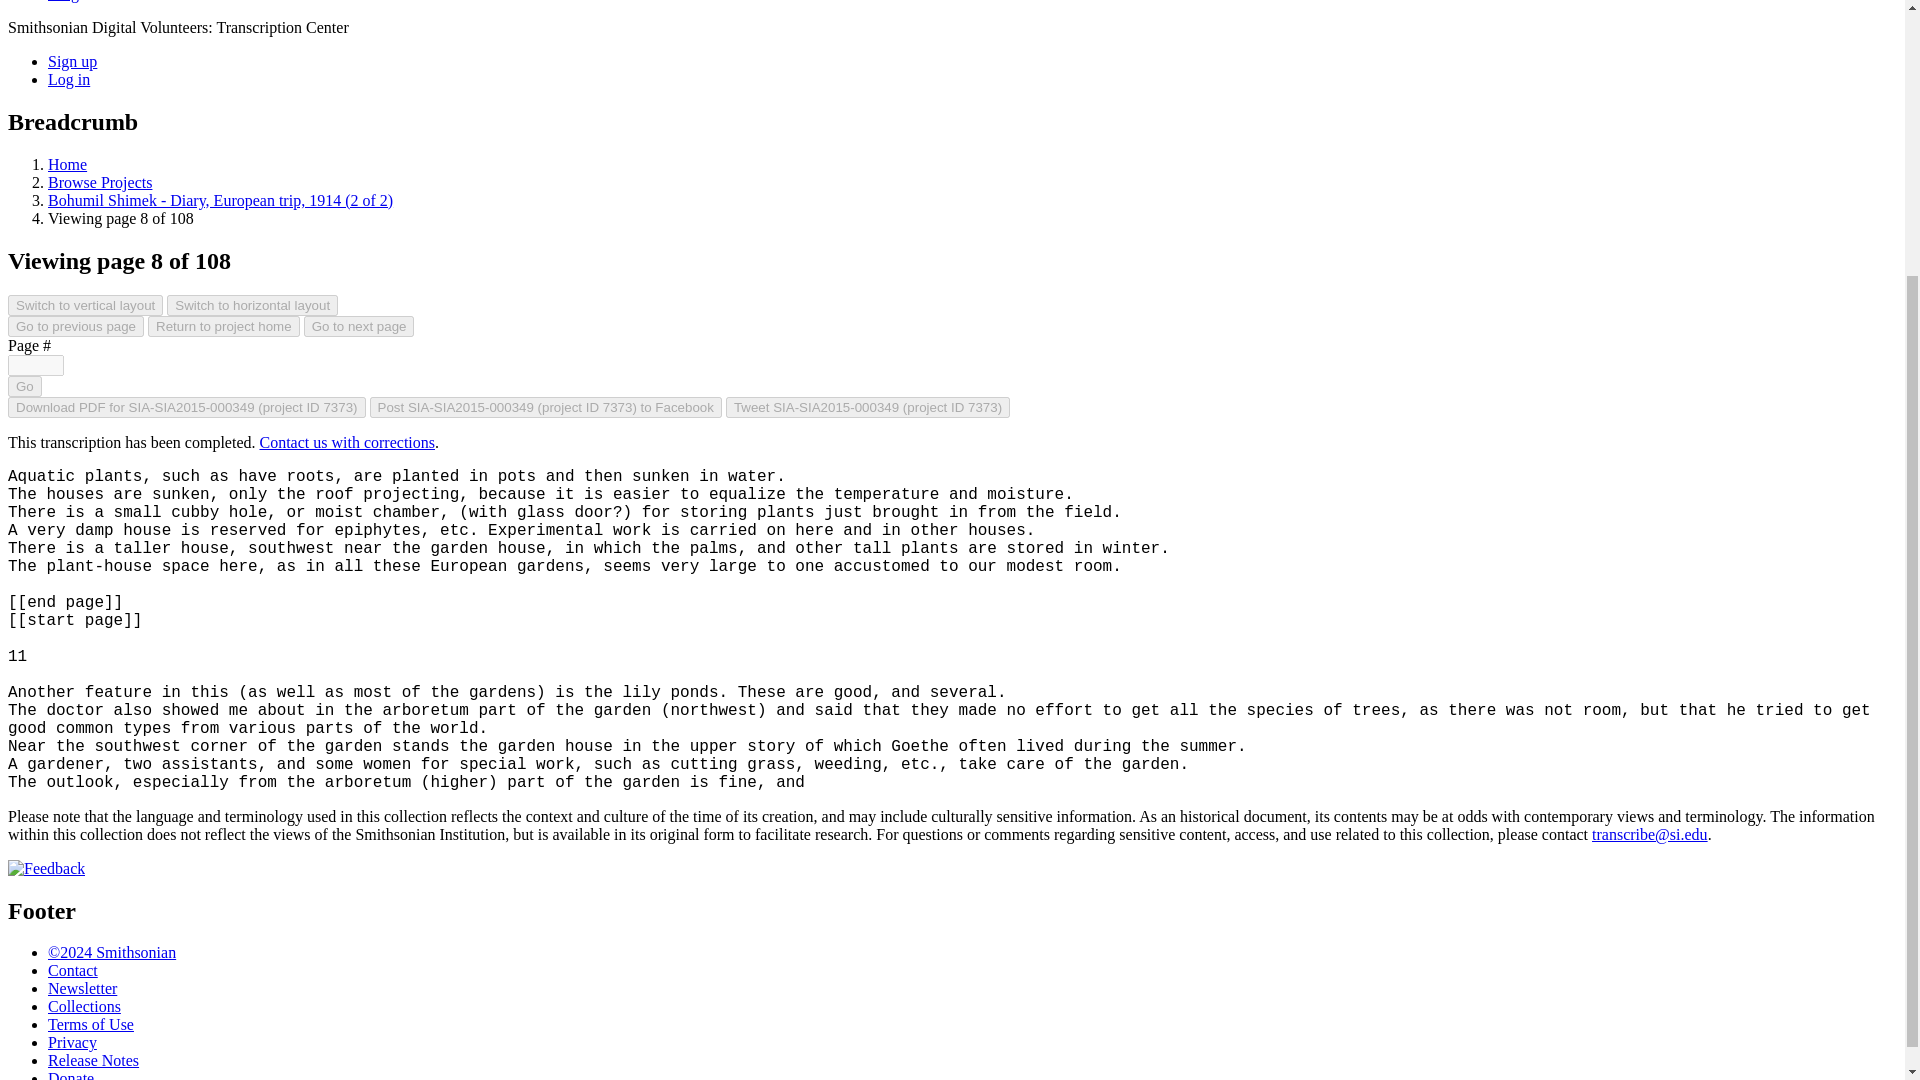 This screenshot has width=1920, height=1080. I want to click on Return to project home, so click(223, 326).